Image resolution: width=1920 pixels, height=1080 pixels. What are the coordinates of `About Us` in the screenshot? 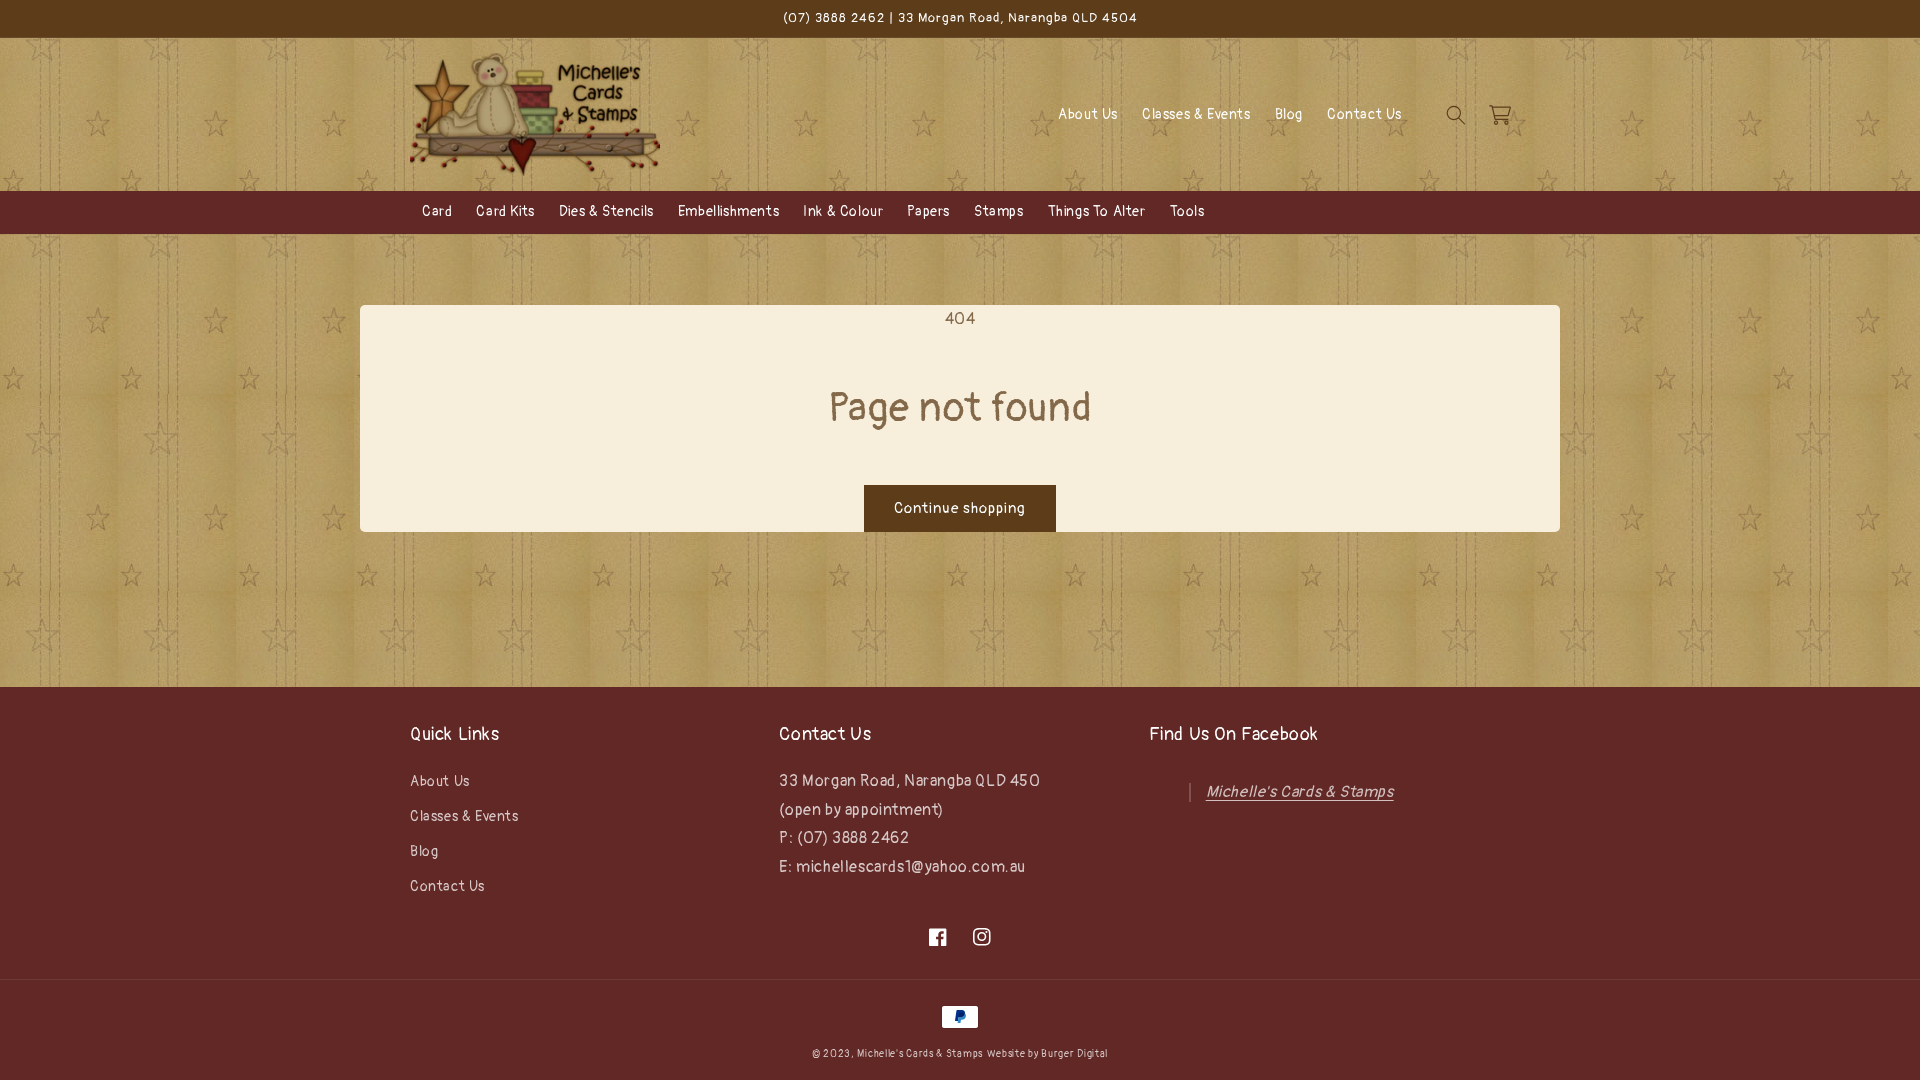 It's located at (1088, 115).